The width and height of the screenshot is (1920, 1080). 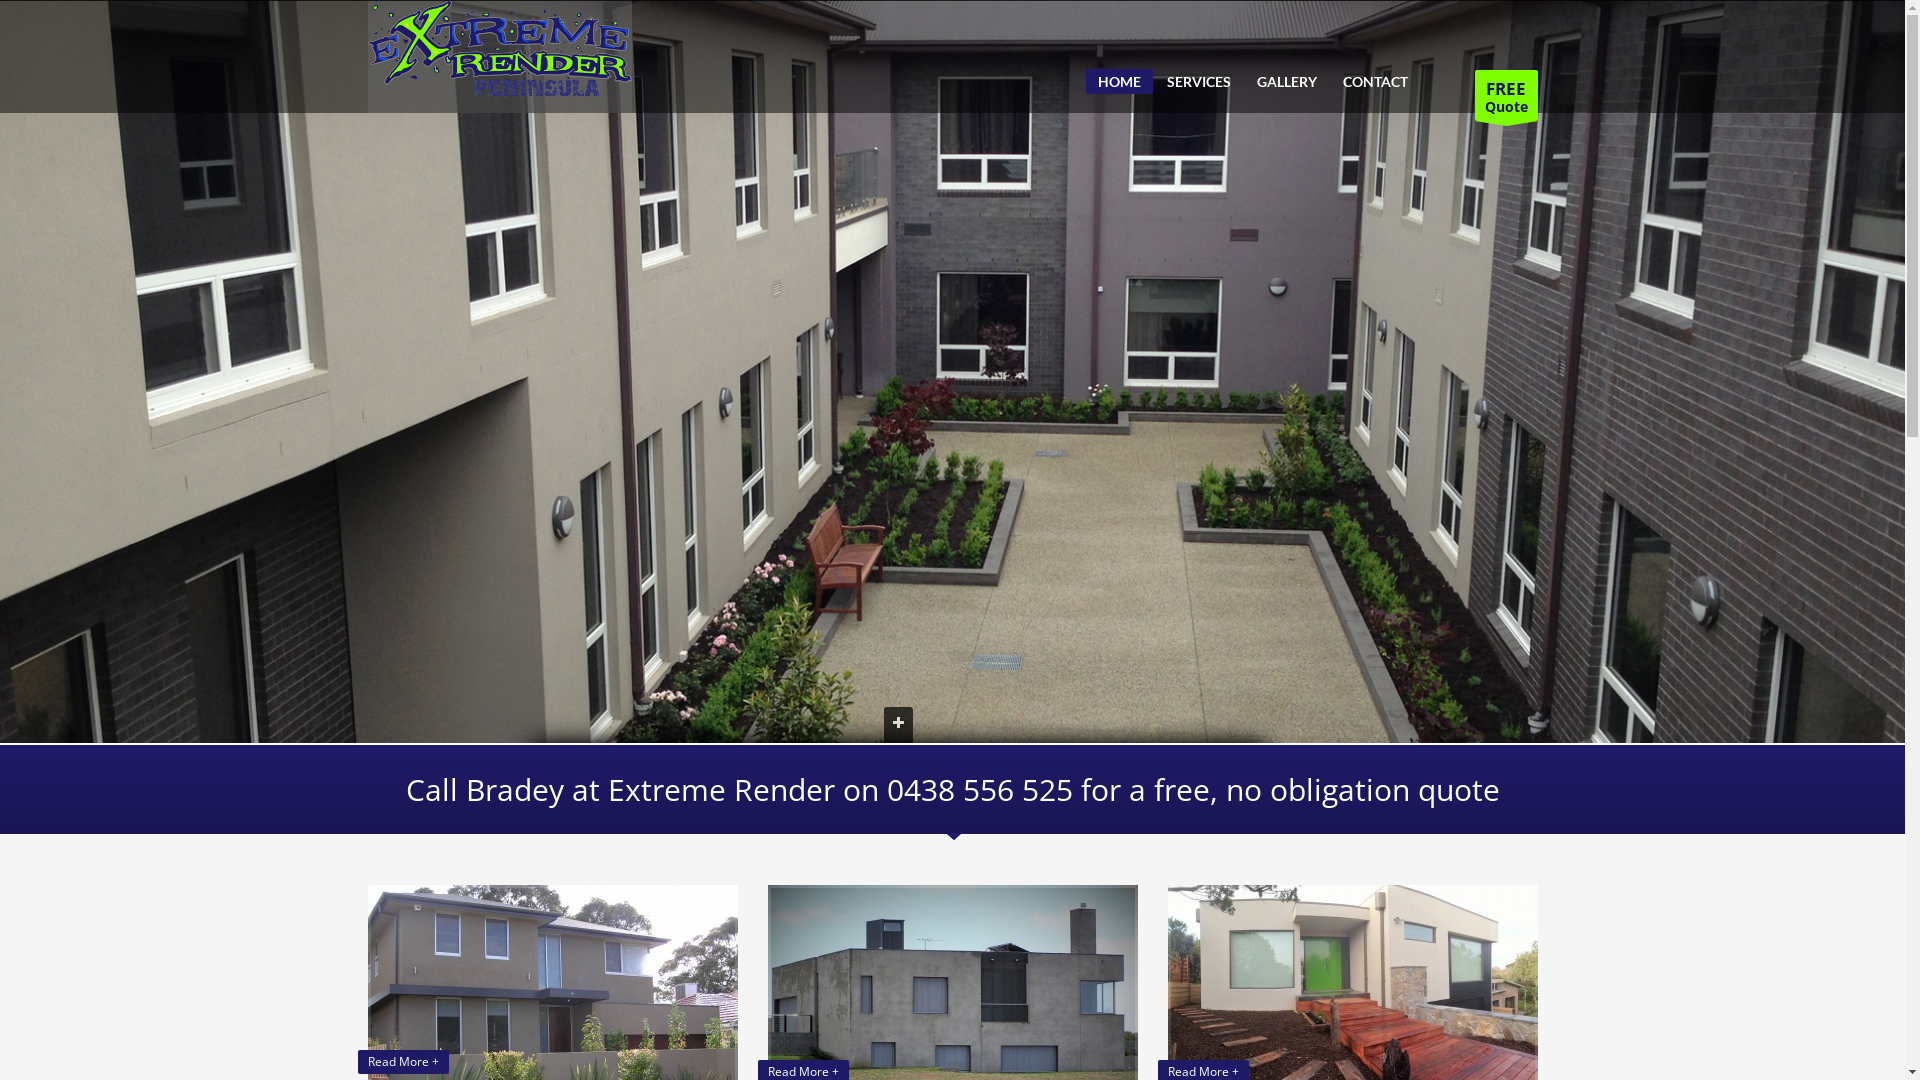 I want to click on RENDERING FRANKSTON, MORNINGTON PENINSULA, RYE & SORRENTO, so click(x=500, y=56).